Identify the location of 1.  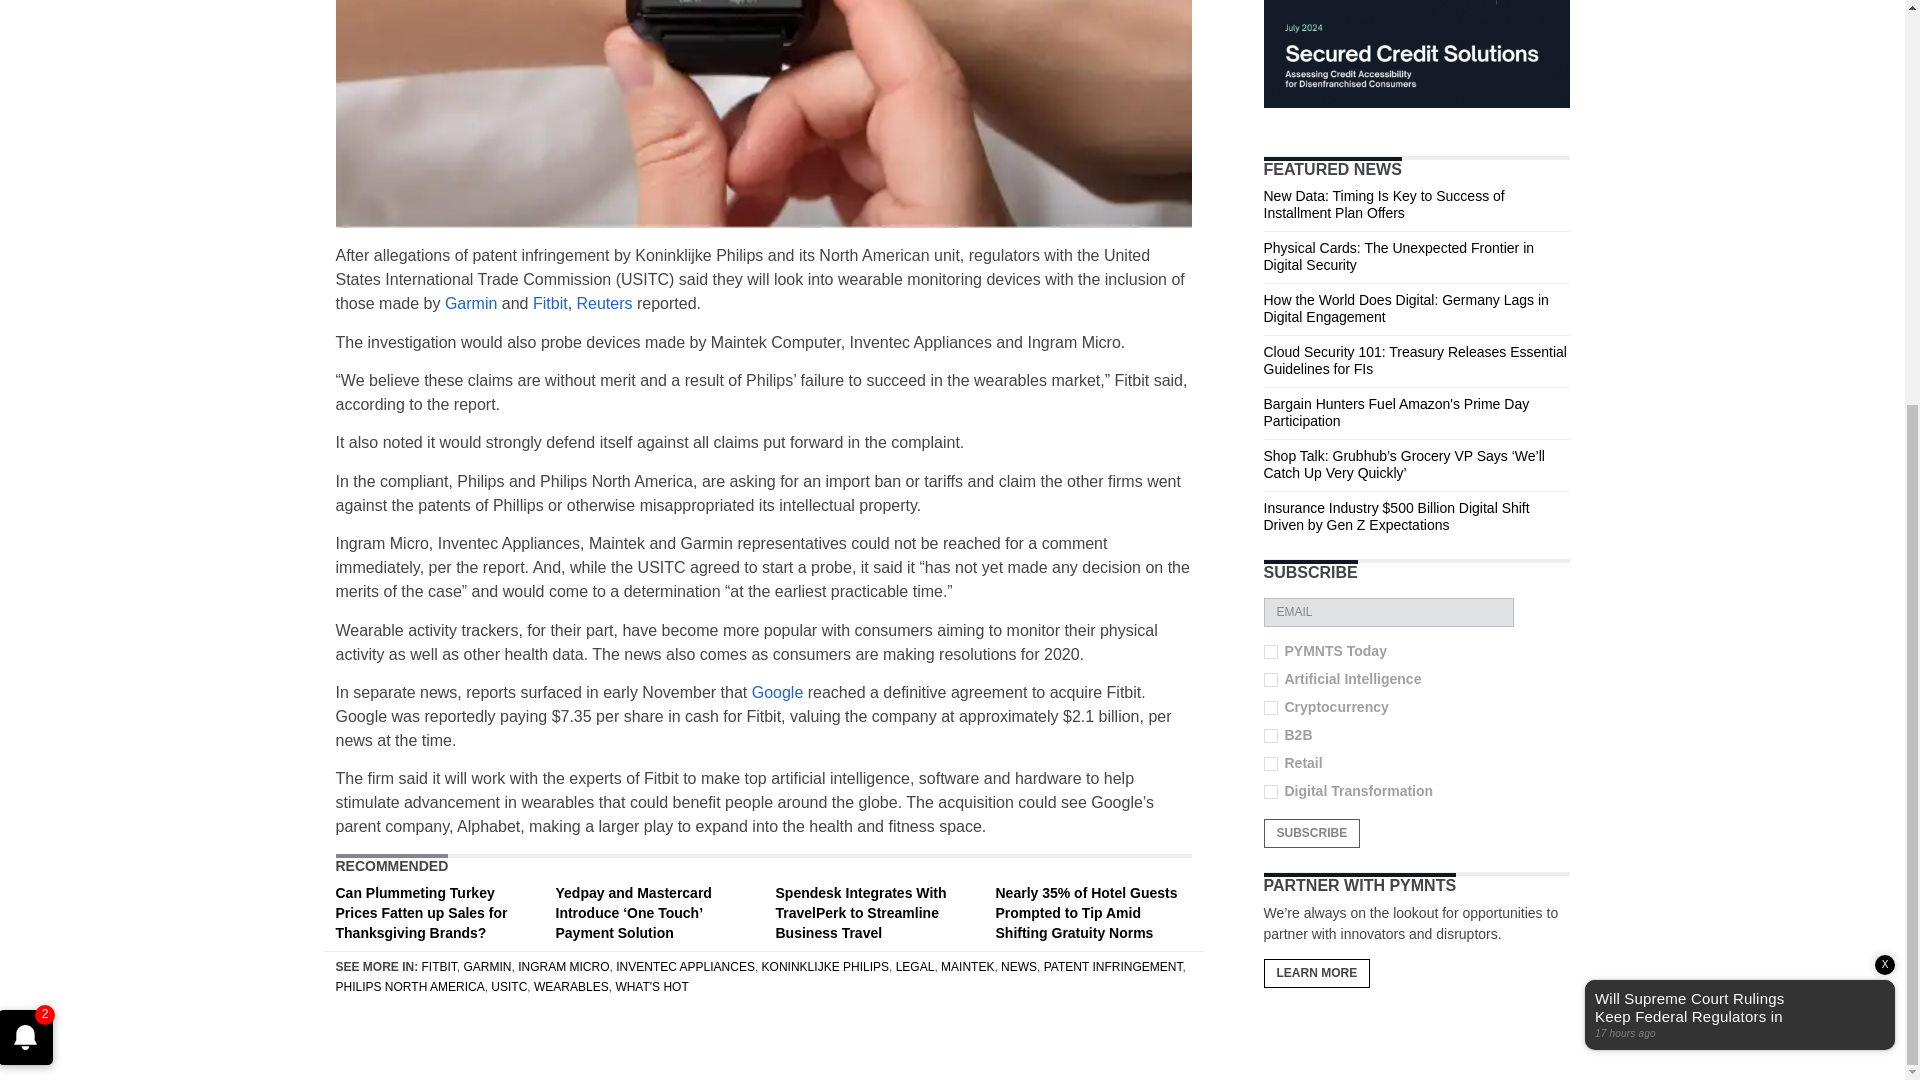
(1270, 650).